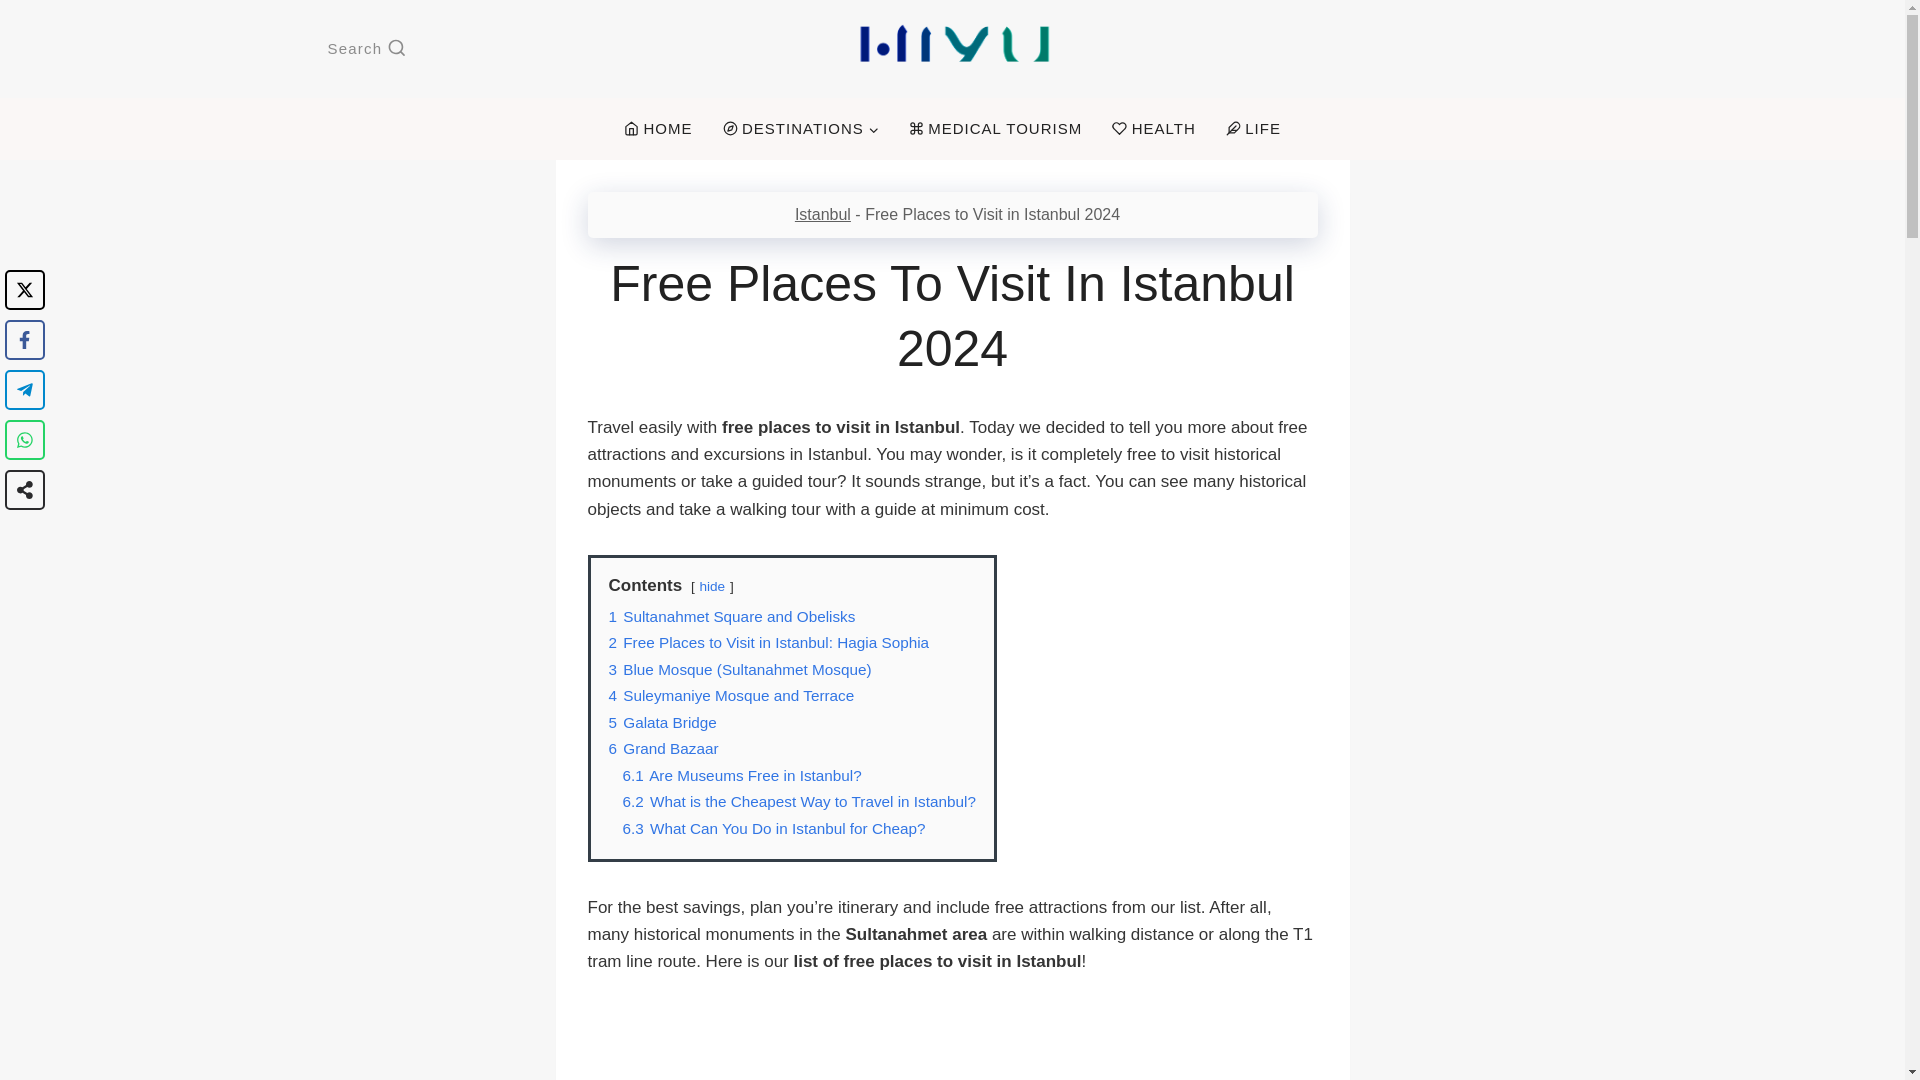 The image size is (1920, 1080). Describe the element at coordinates (731, 695) in the screenshot. I see `4 Suleymaniye Mosque and Terrace` at that location.